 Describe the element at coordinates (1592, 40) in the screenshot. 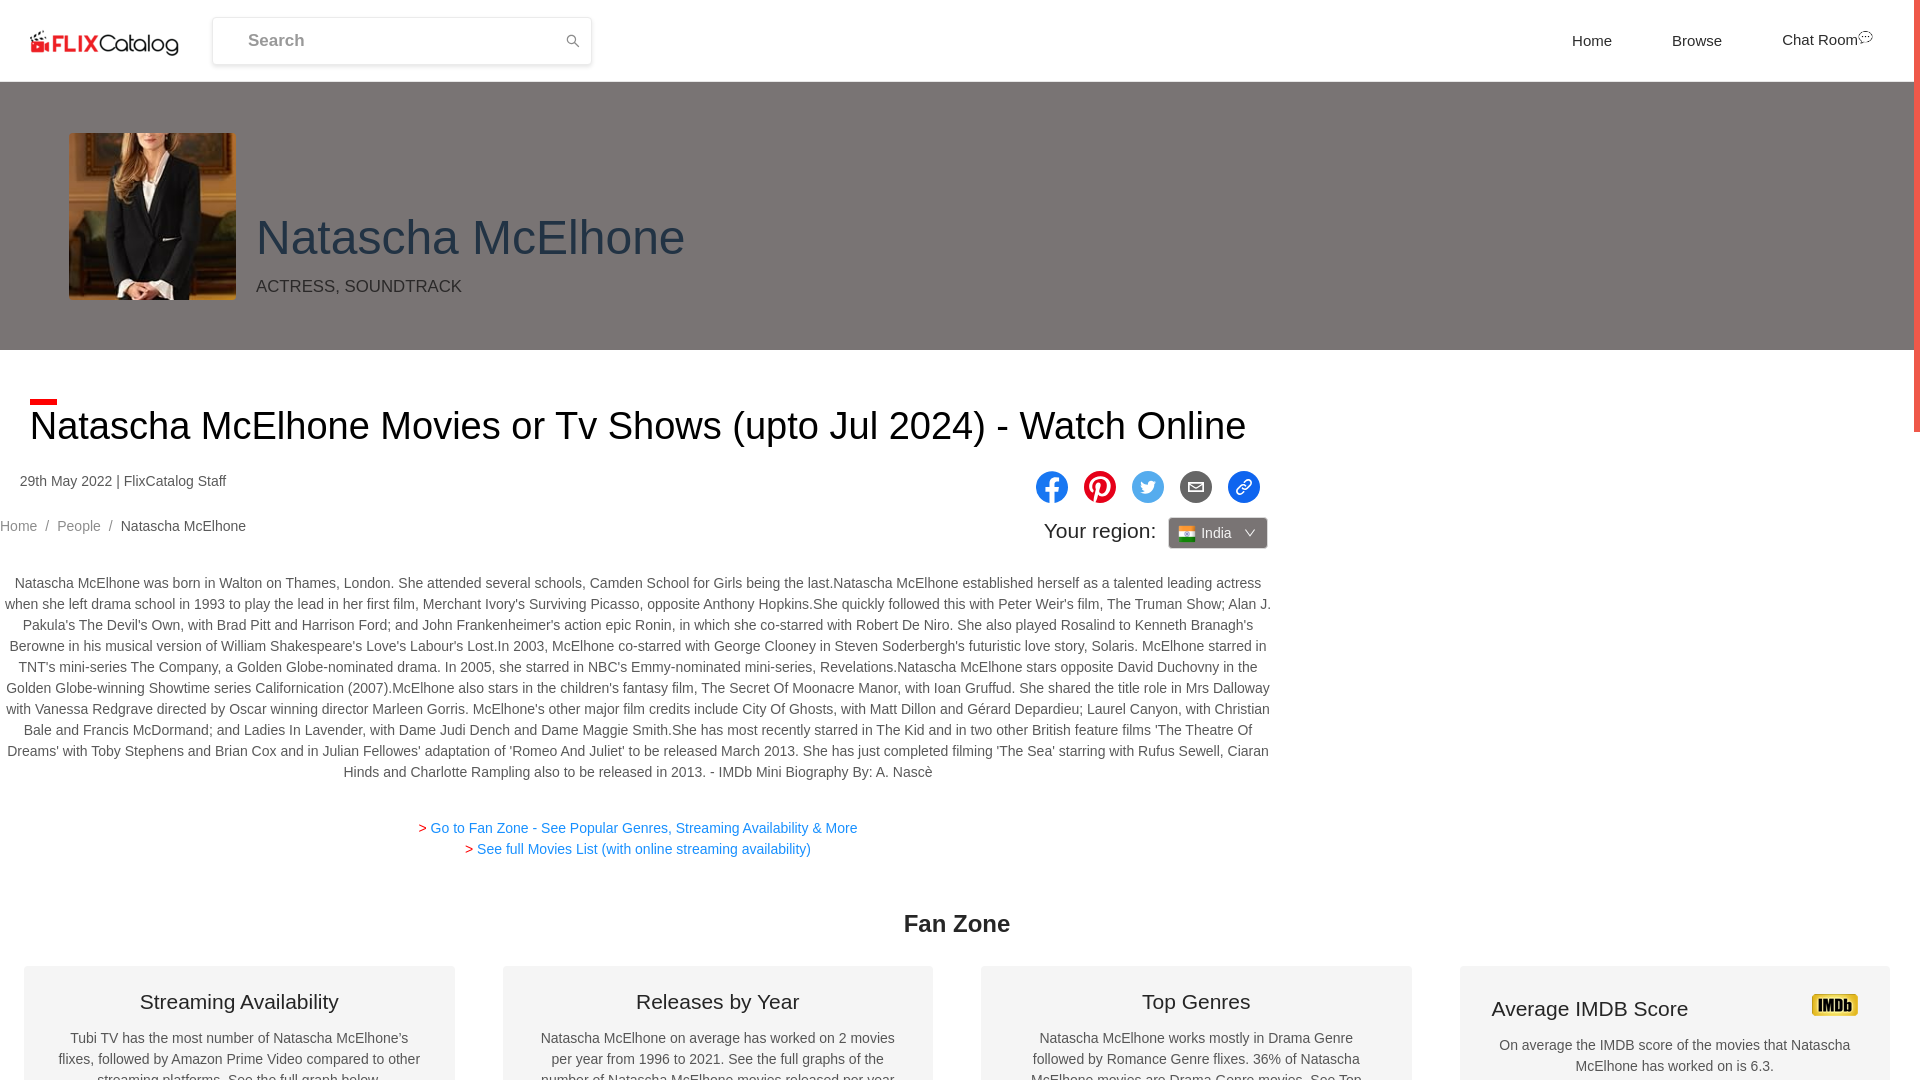

I see `Home` at that location.